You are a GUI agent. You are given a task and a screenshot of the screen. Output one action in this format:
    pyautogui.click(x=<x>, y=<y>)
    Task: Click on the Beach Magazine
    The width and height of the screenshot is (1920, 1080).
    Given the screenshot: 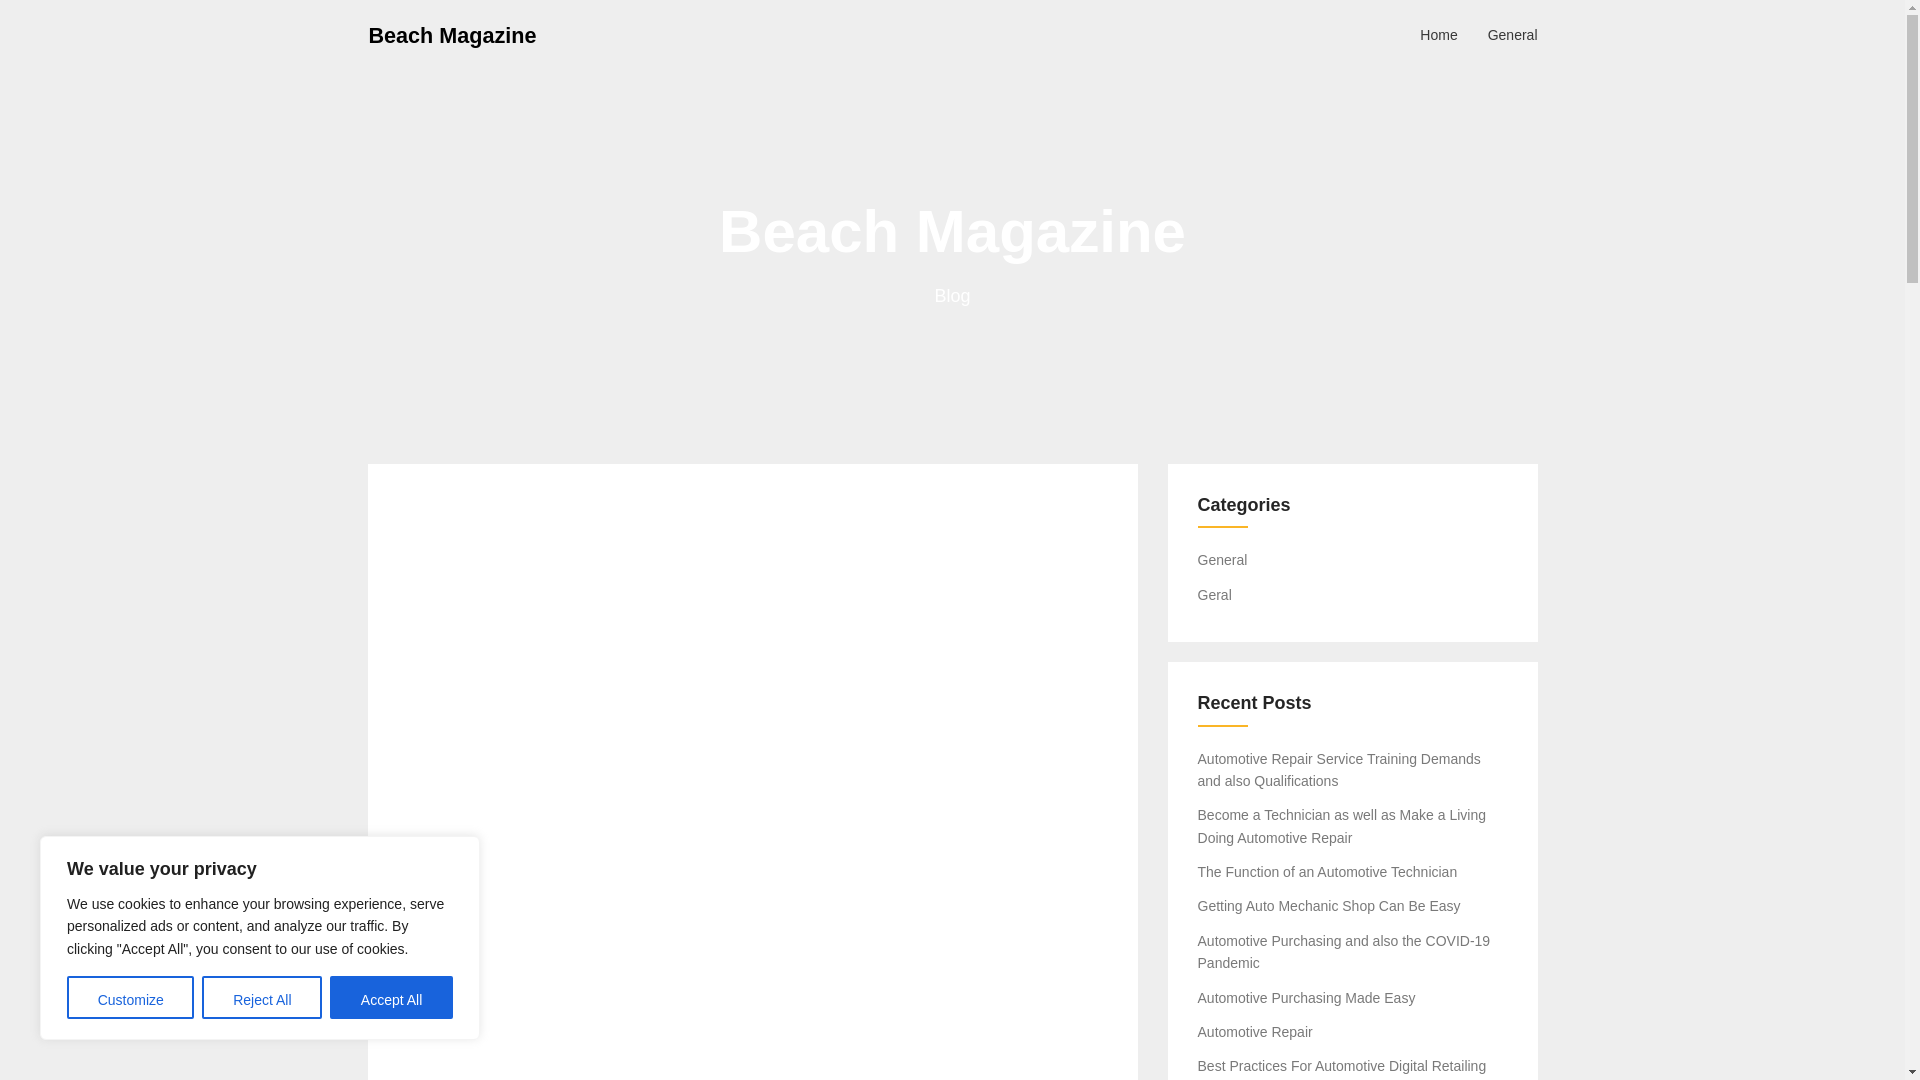 What is the action you would take?
    pyautogui.click(x=452, y=34)
    